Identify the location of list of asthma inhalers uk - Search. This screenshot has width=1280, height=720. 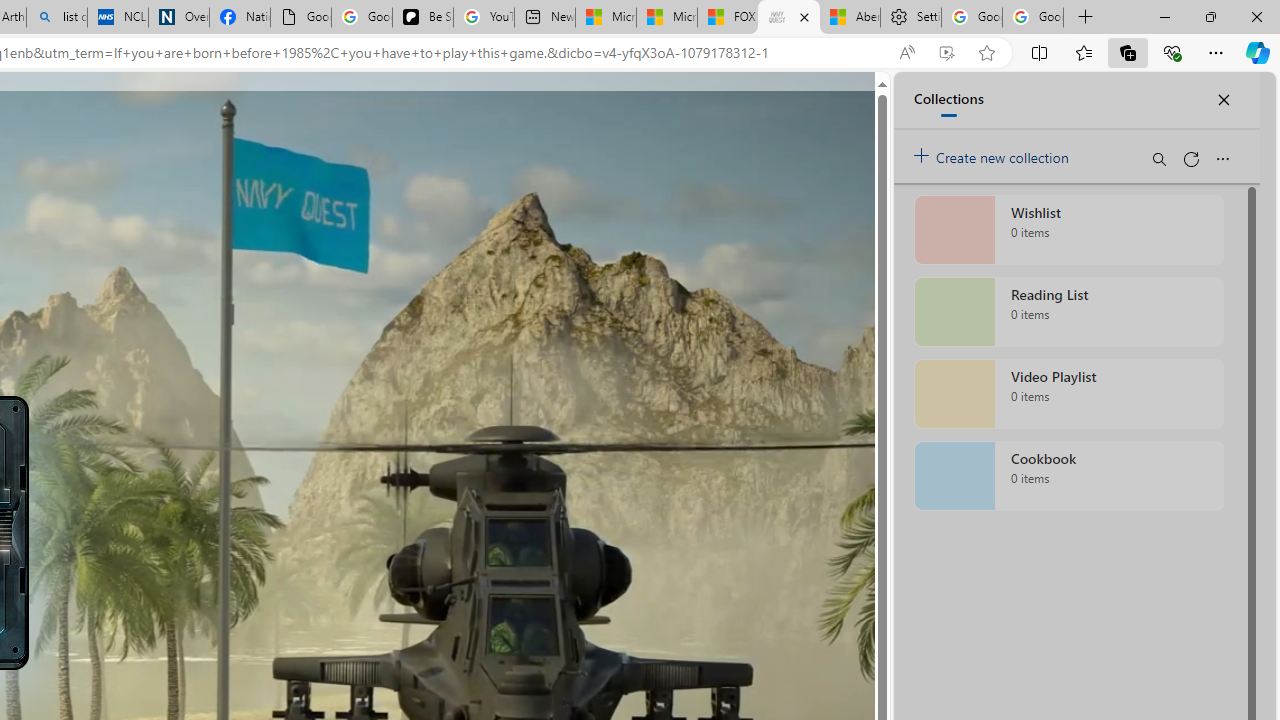
(56, 18).